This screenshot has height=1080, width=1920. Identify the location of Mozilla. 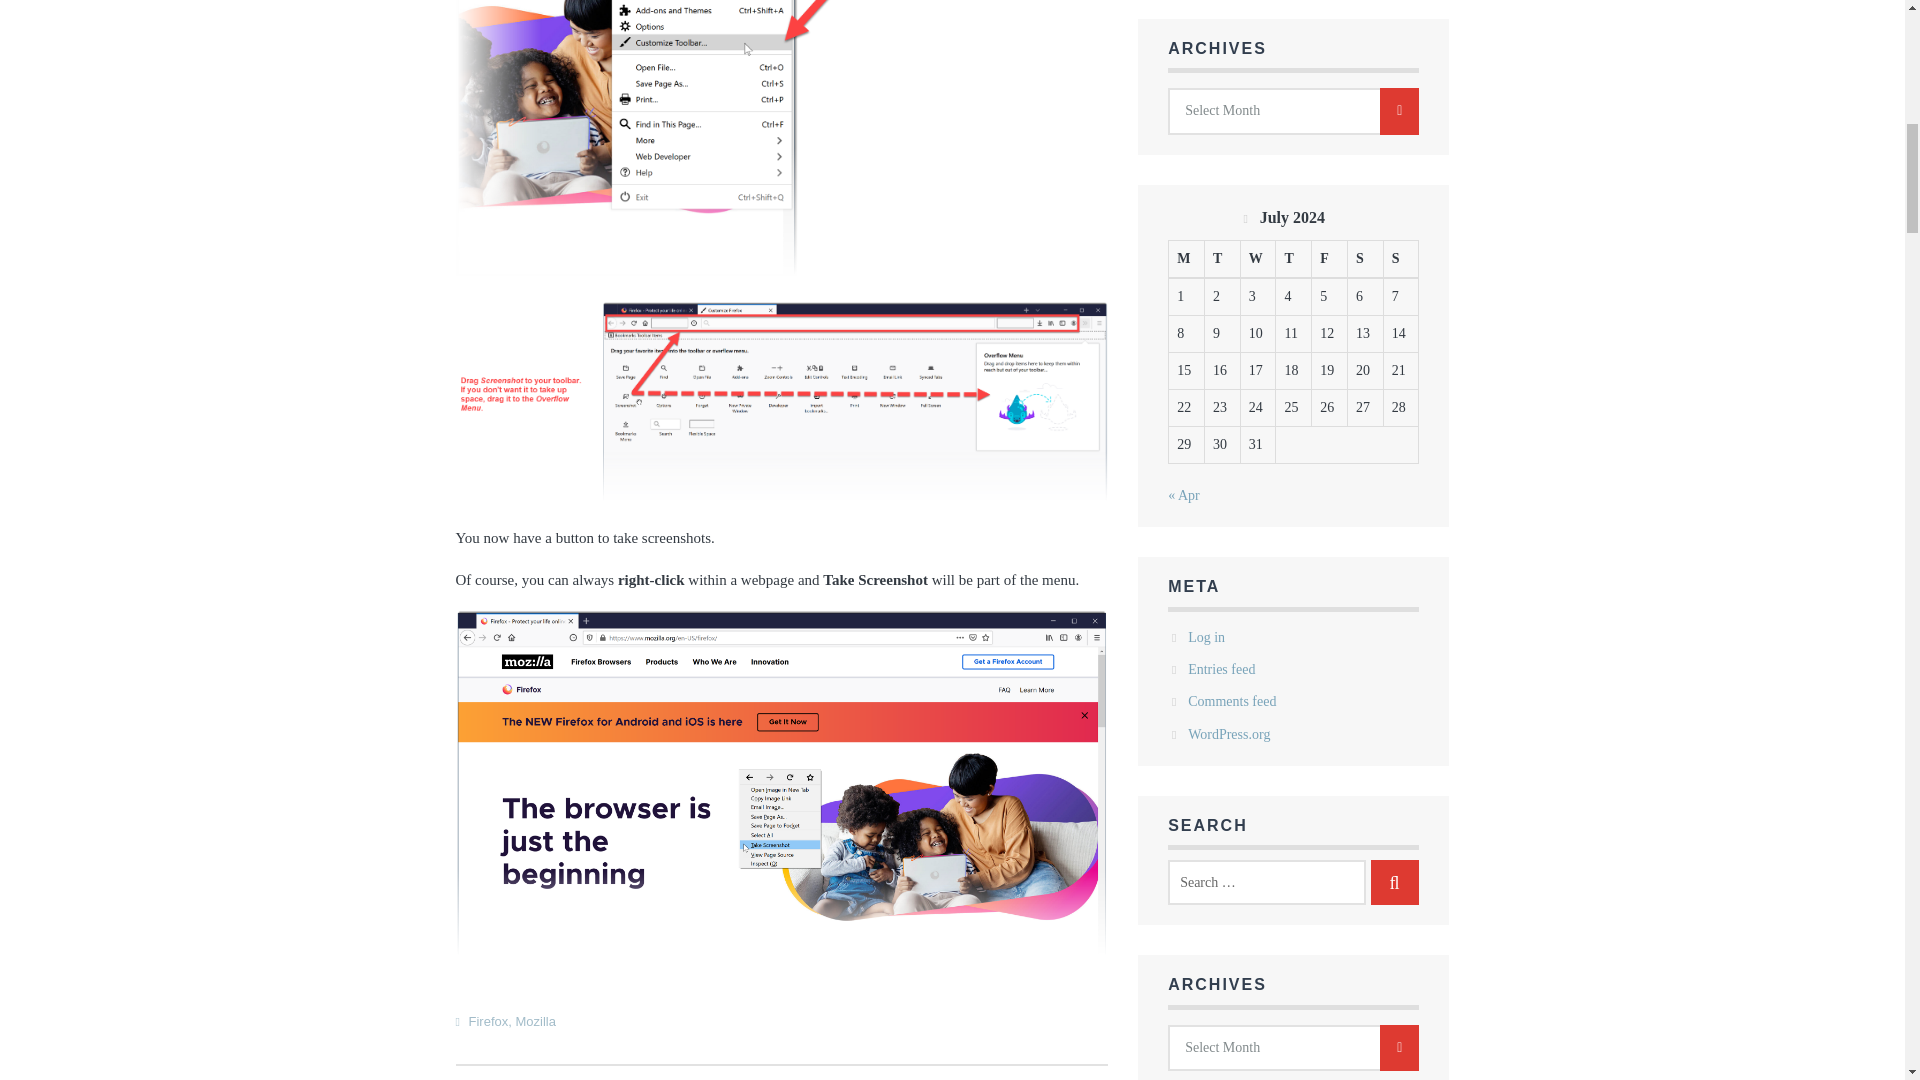
(534, 1022).